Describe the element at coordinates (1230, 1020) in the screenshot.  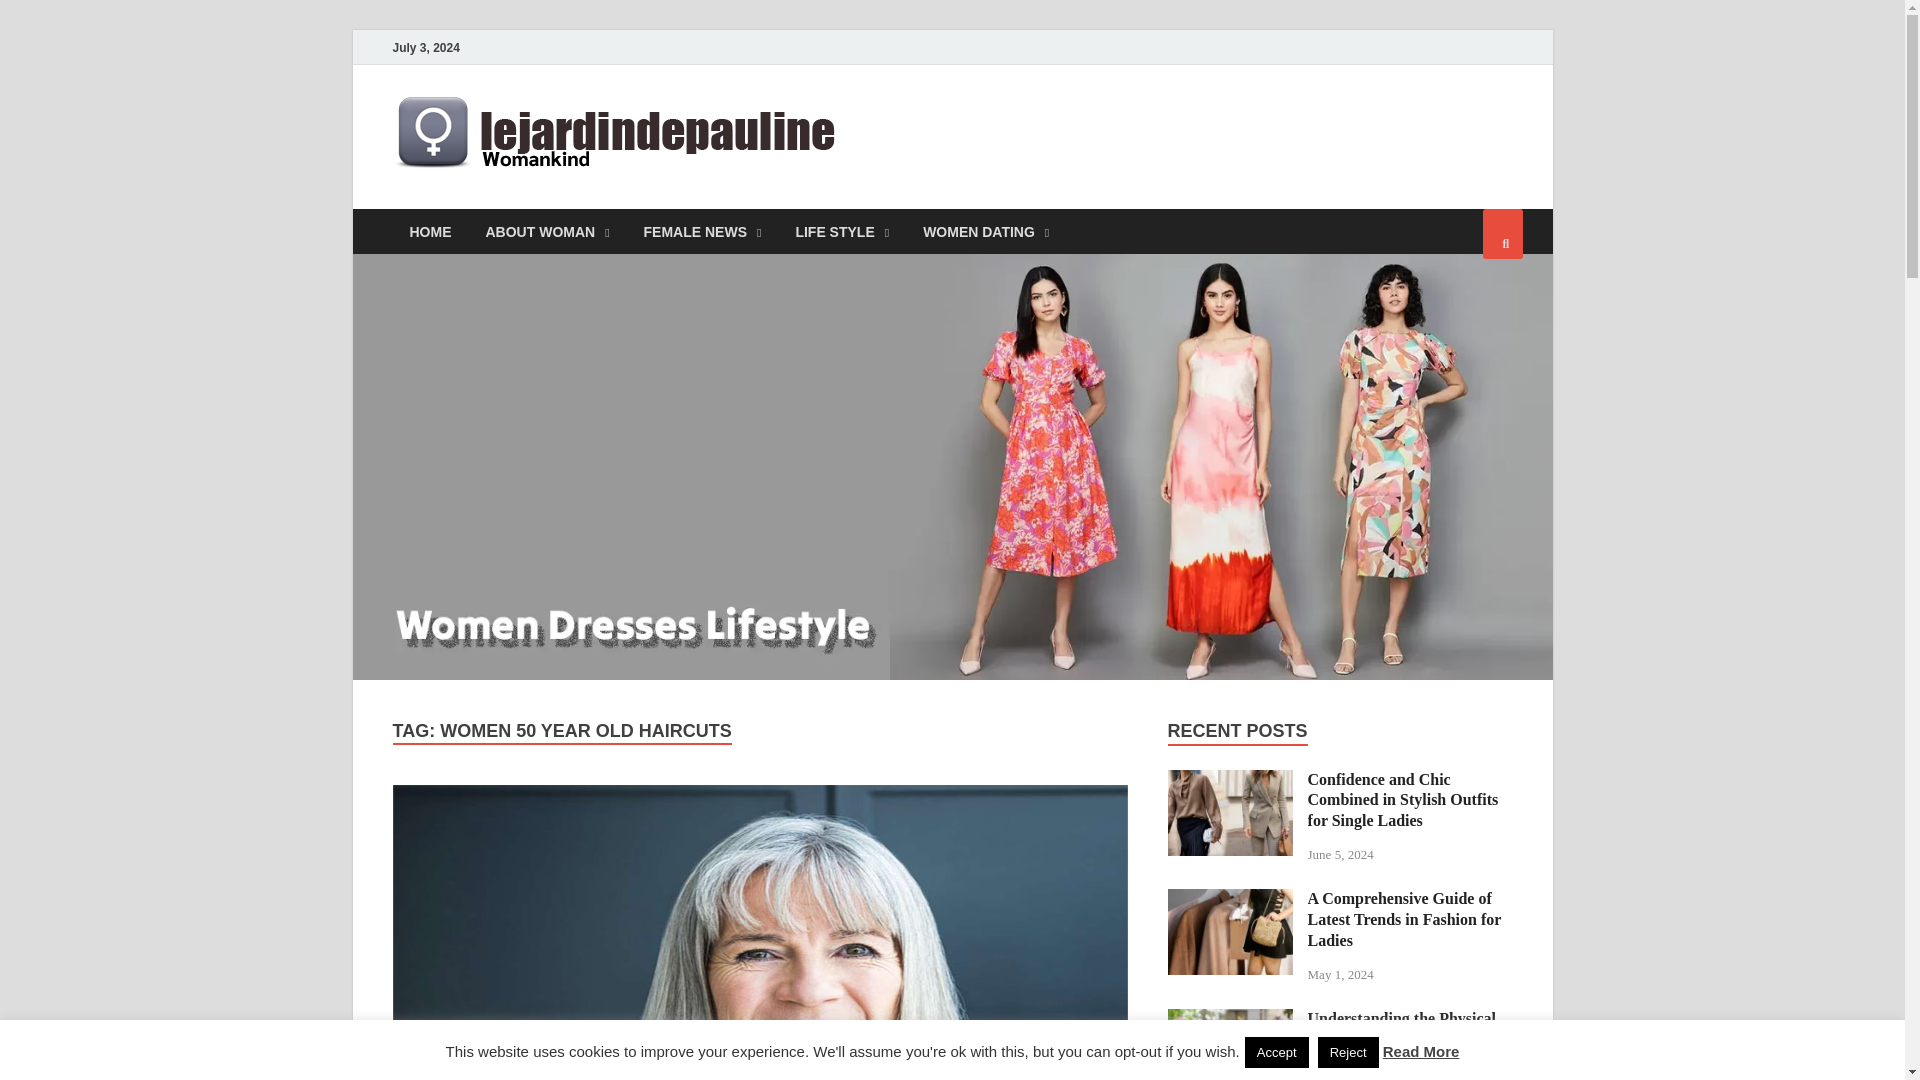
I see `Understanding the Physical Signs of Love from a Woman` at that location.